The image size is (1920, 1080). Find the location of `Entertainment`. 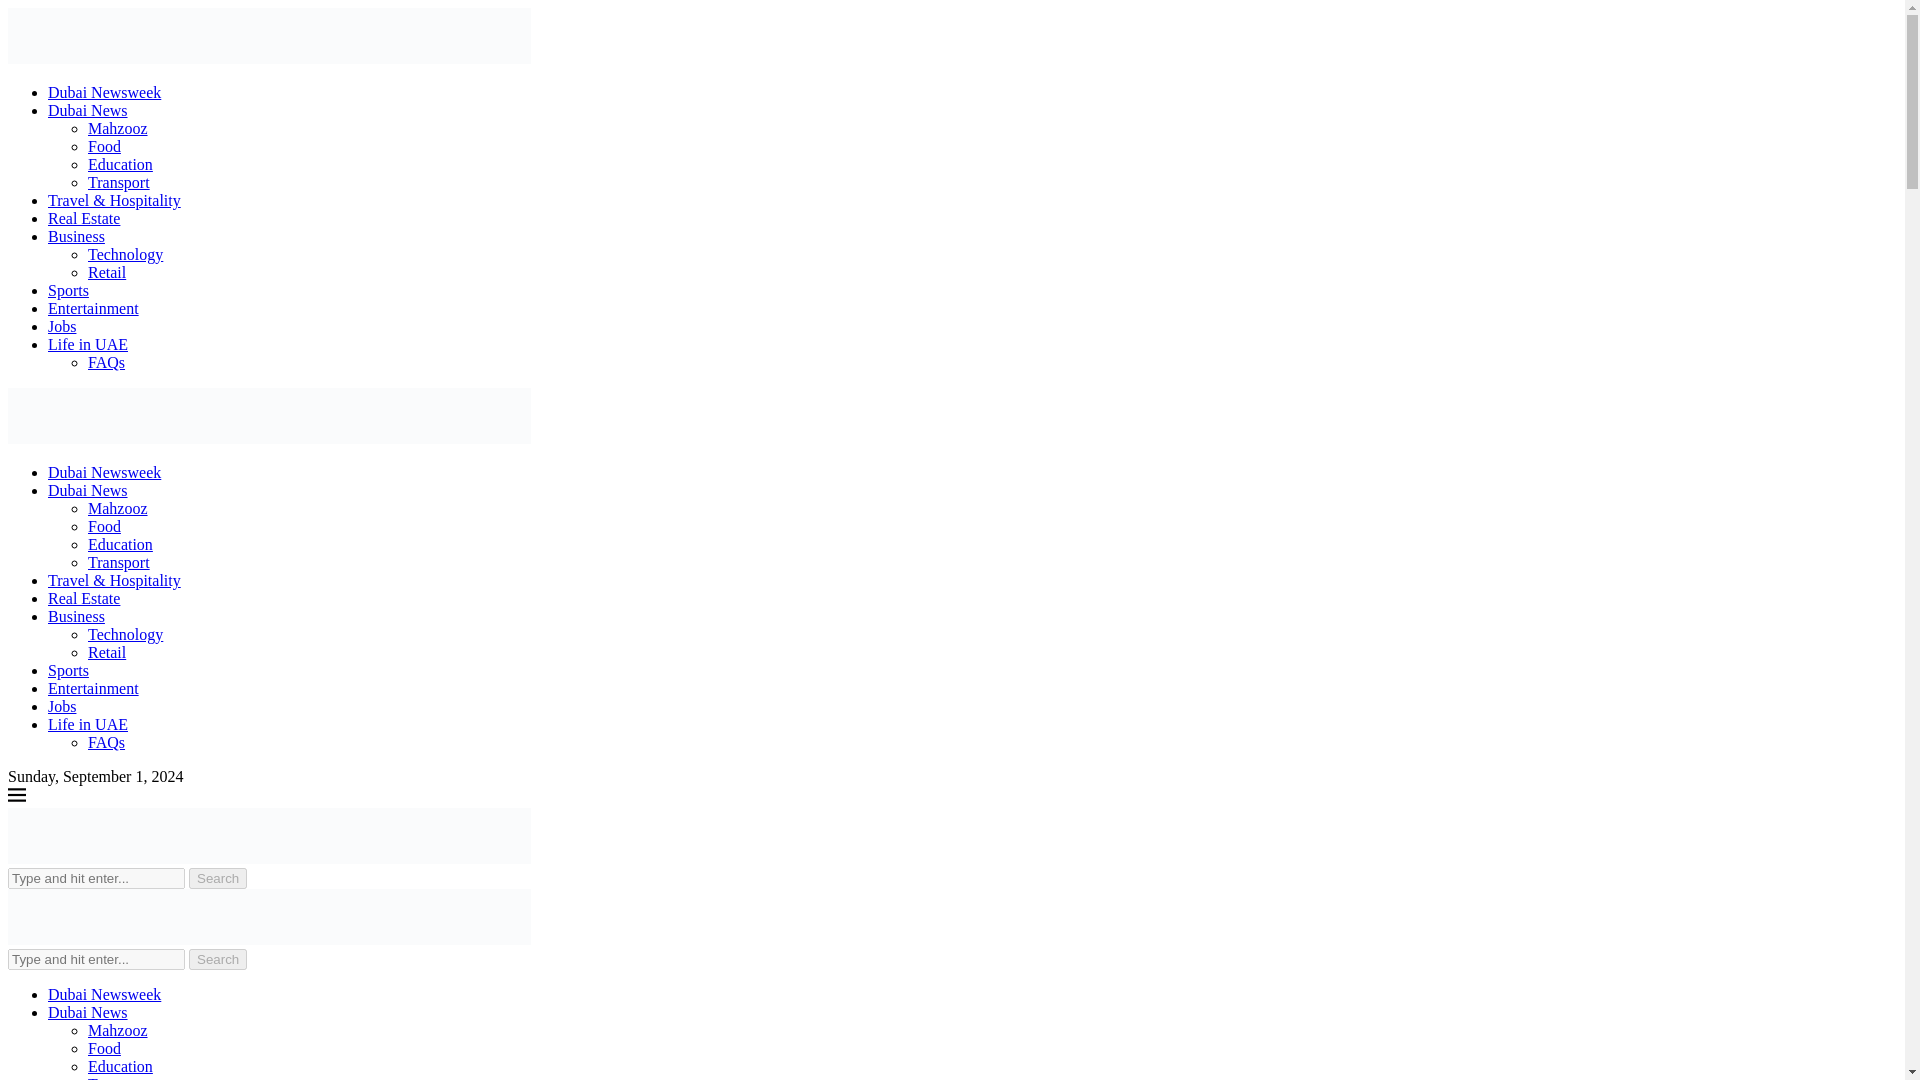

Entertainment is located at coordinates (93, 308).